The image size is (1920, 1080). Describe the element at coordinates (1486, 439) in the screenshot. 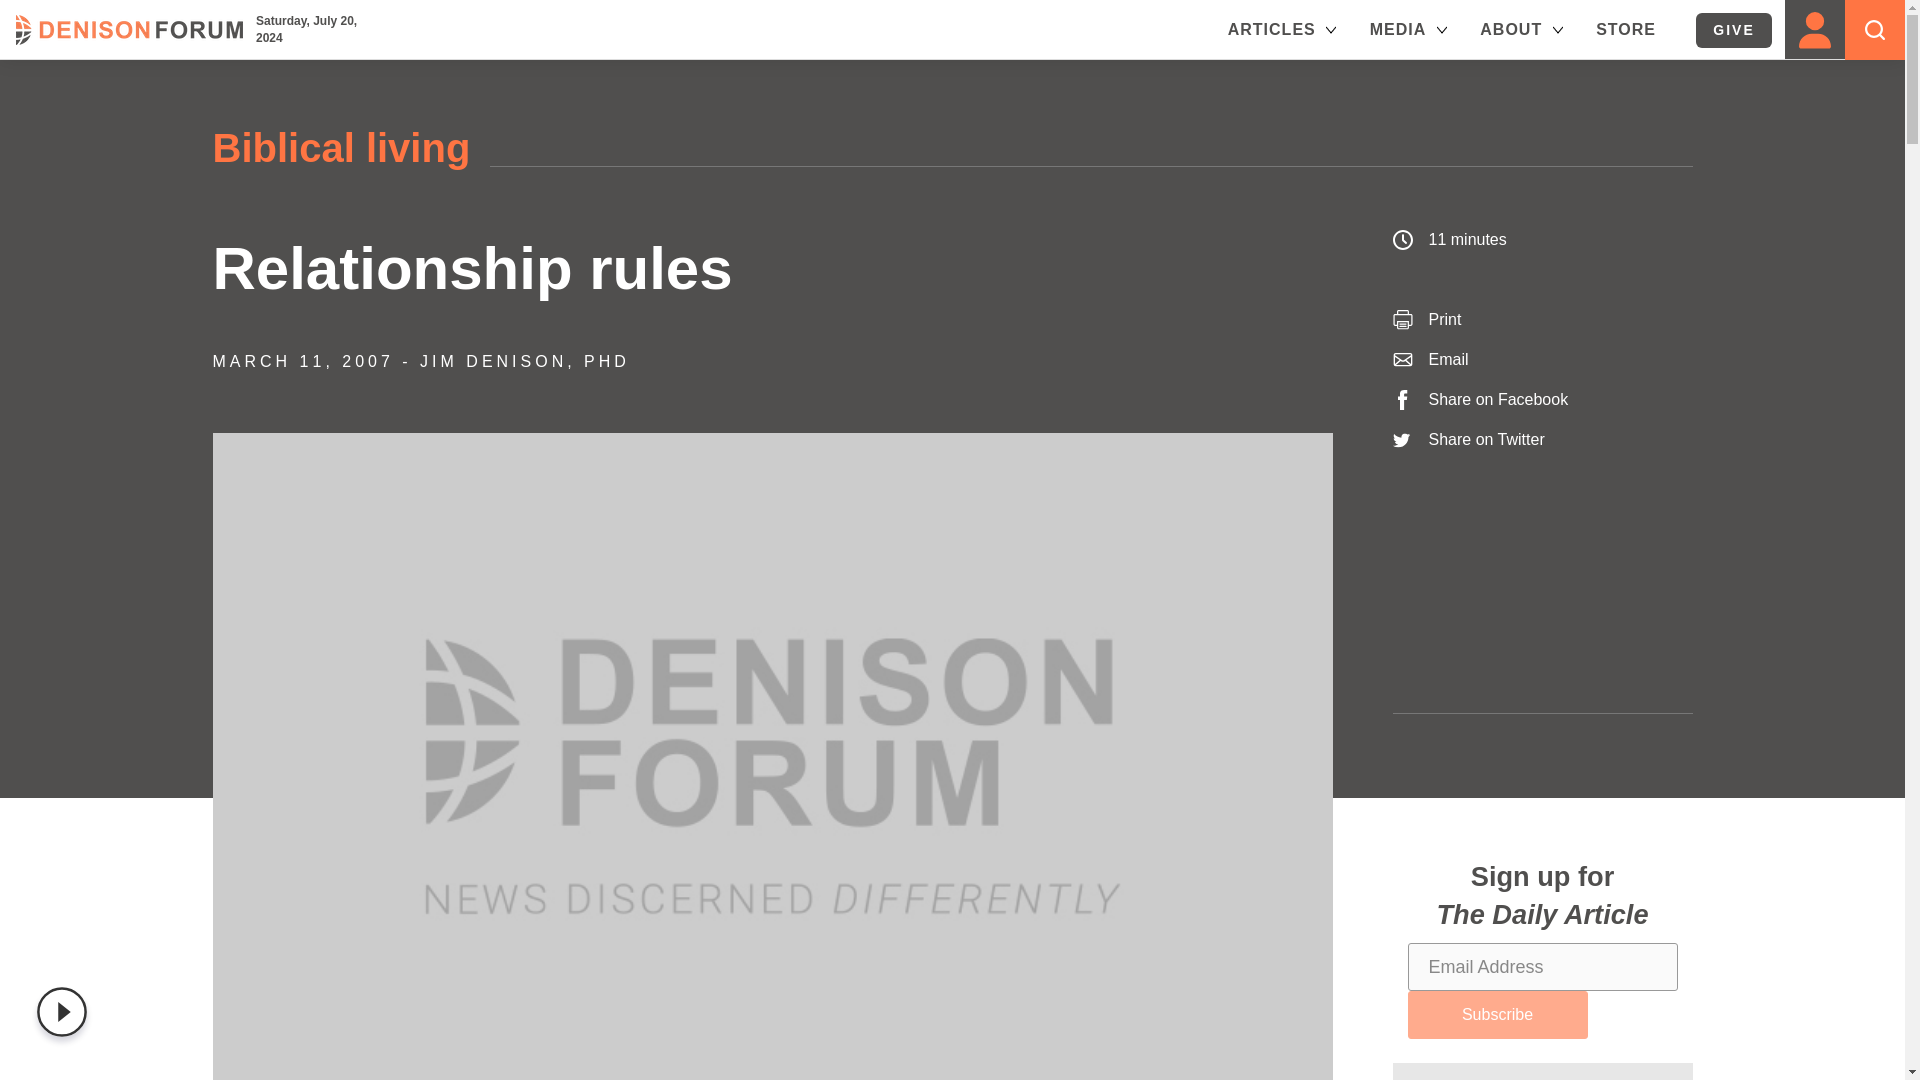

I see `Share on Twitter` at that location.